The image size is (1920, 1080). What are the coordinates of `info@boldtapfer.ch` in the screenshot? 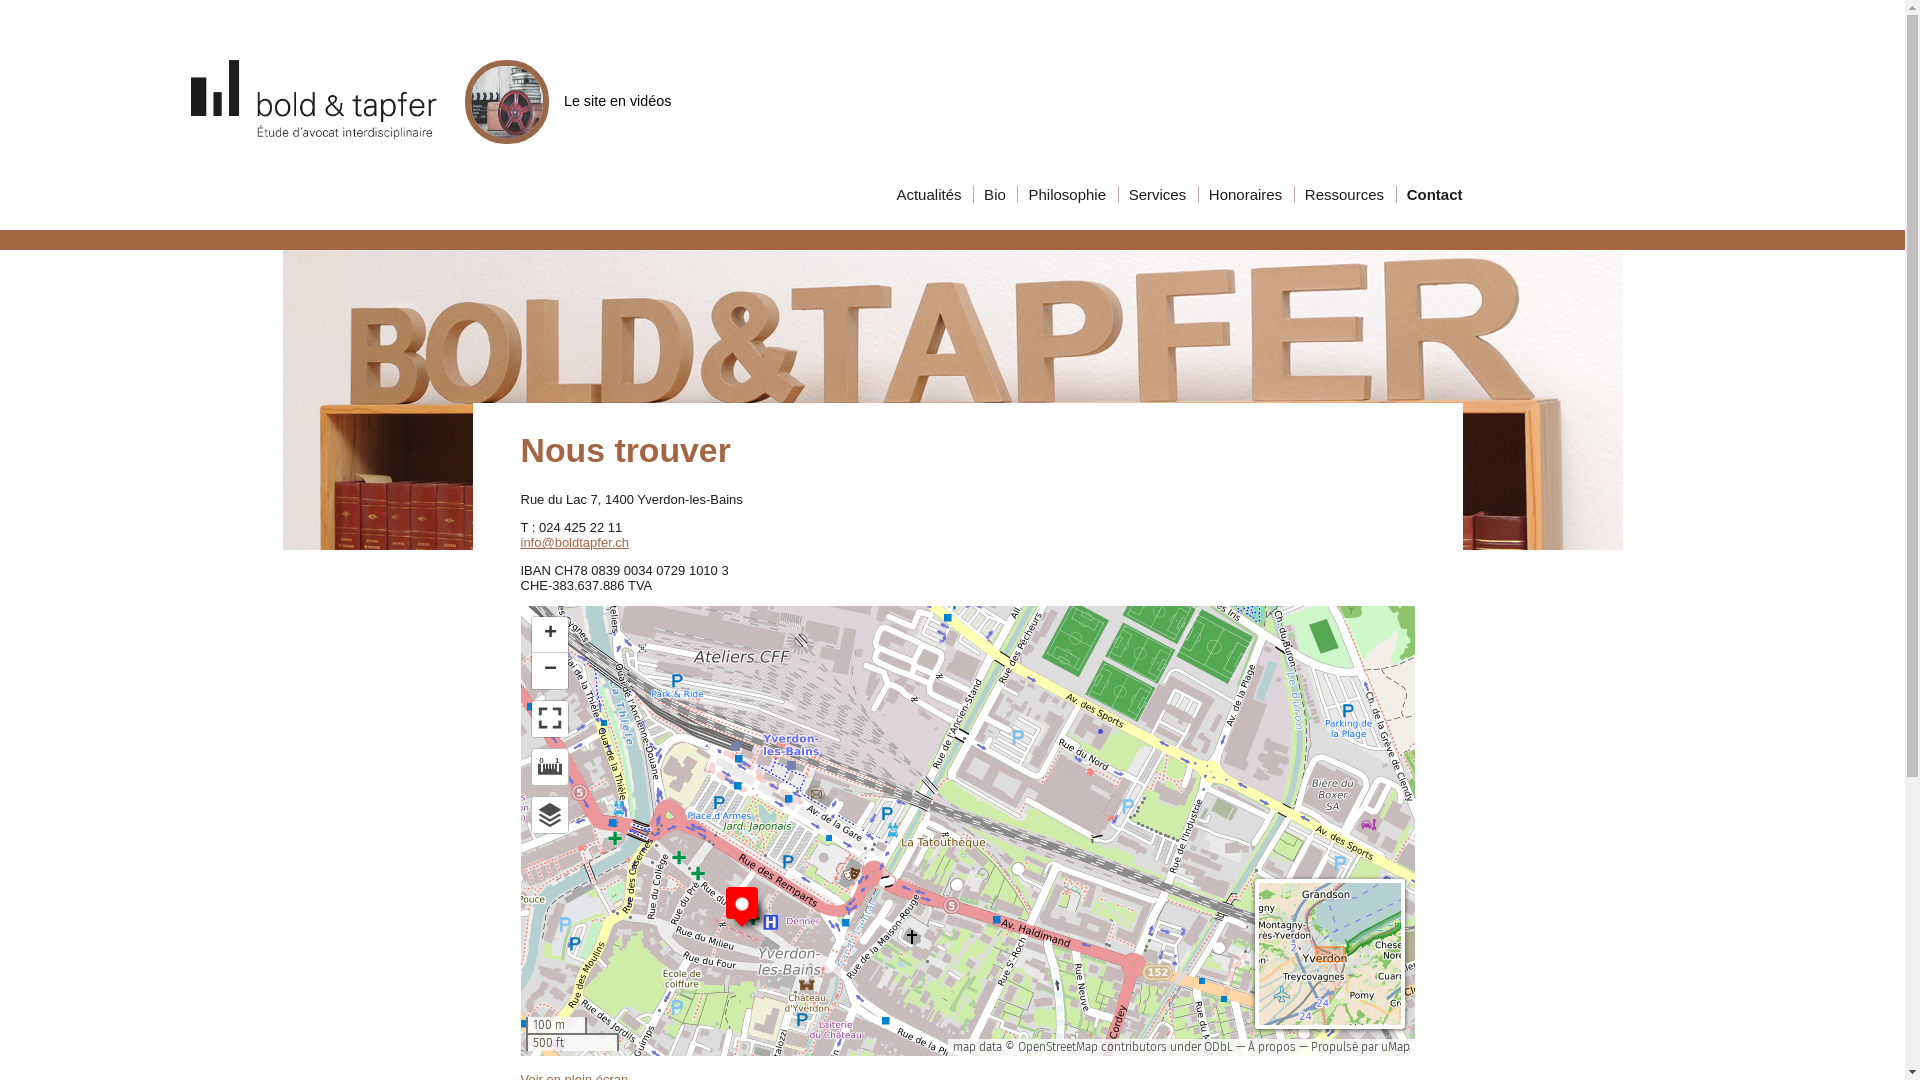 It's located at (574, 542).